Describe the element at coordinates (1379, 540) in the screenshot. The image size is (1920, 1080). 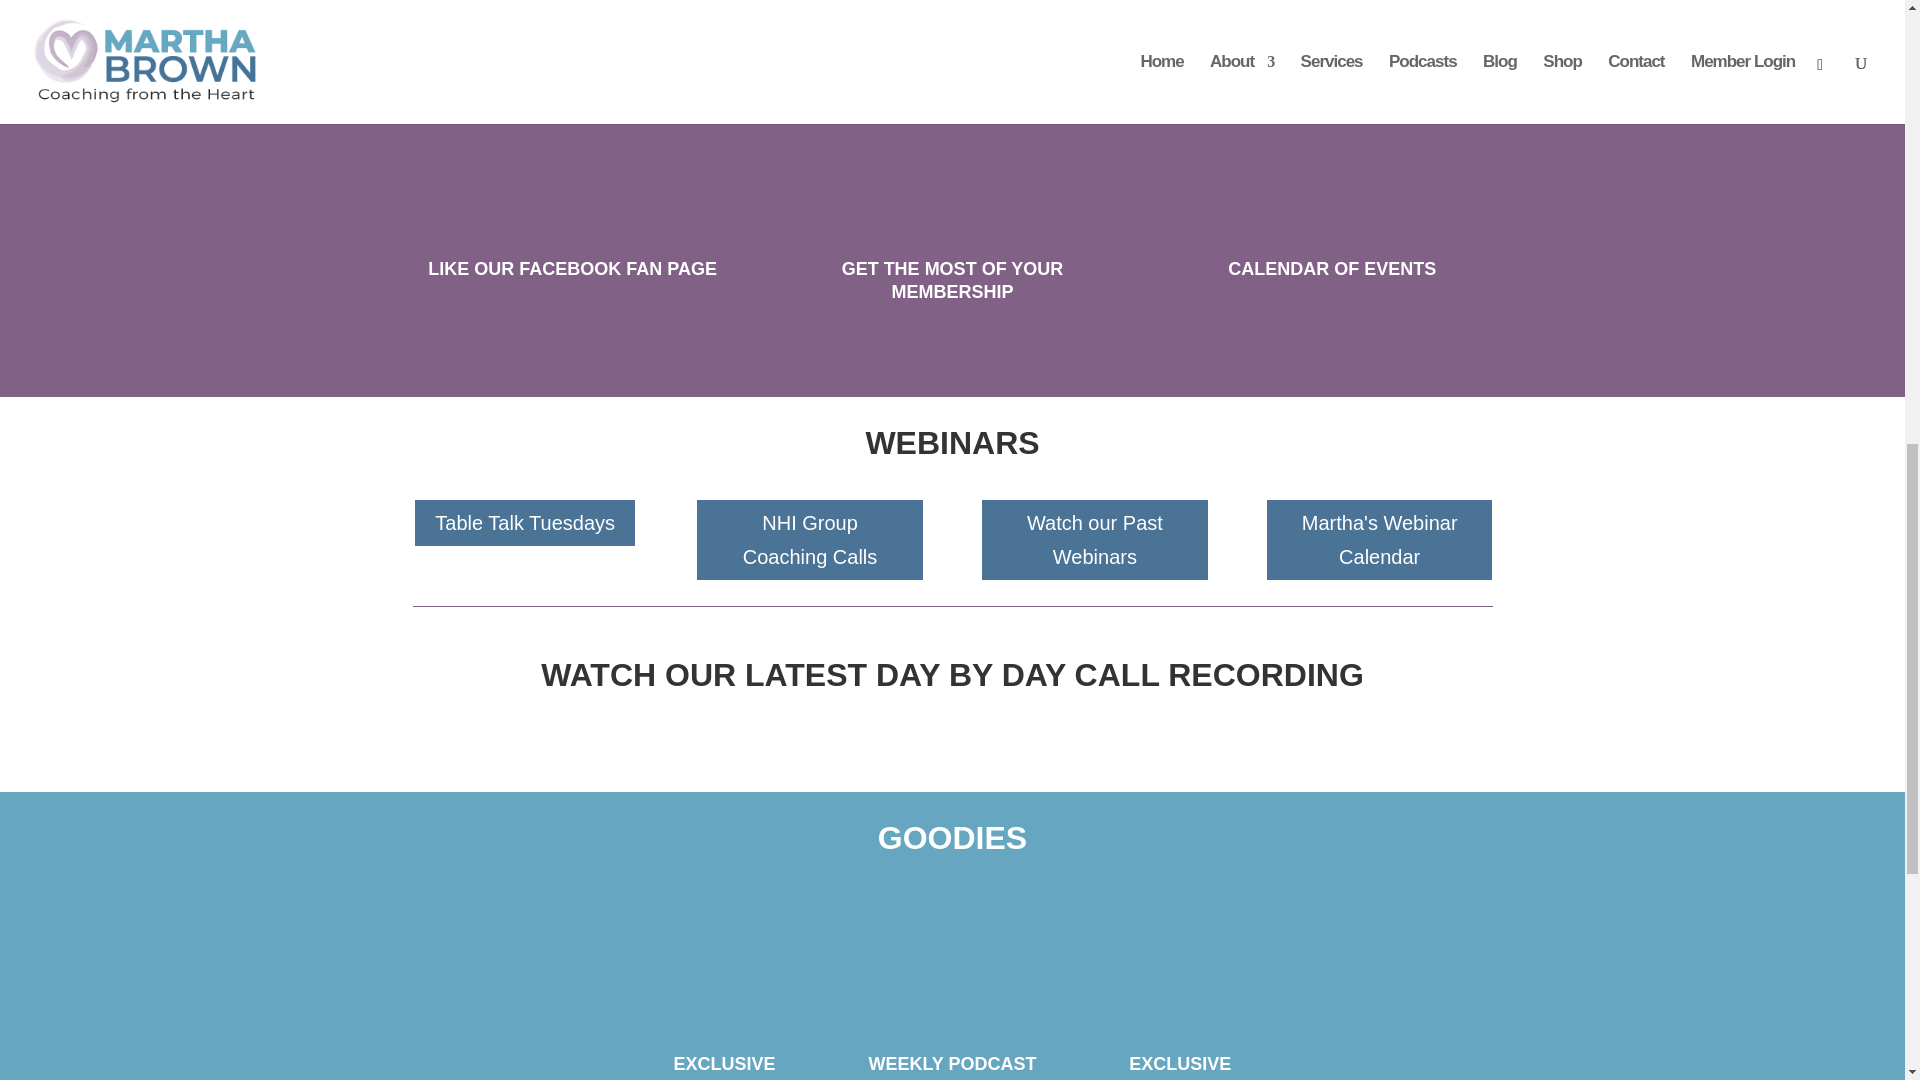
I see `Martha's Webinar Calendar` at that location.